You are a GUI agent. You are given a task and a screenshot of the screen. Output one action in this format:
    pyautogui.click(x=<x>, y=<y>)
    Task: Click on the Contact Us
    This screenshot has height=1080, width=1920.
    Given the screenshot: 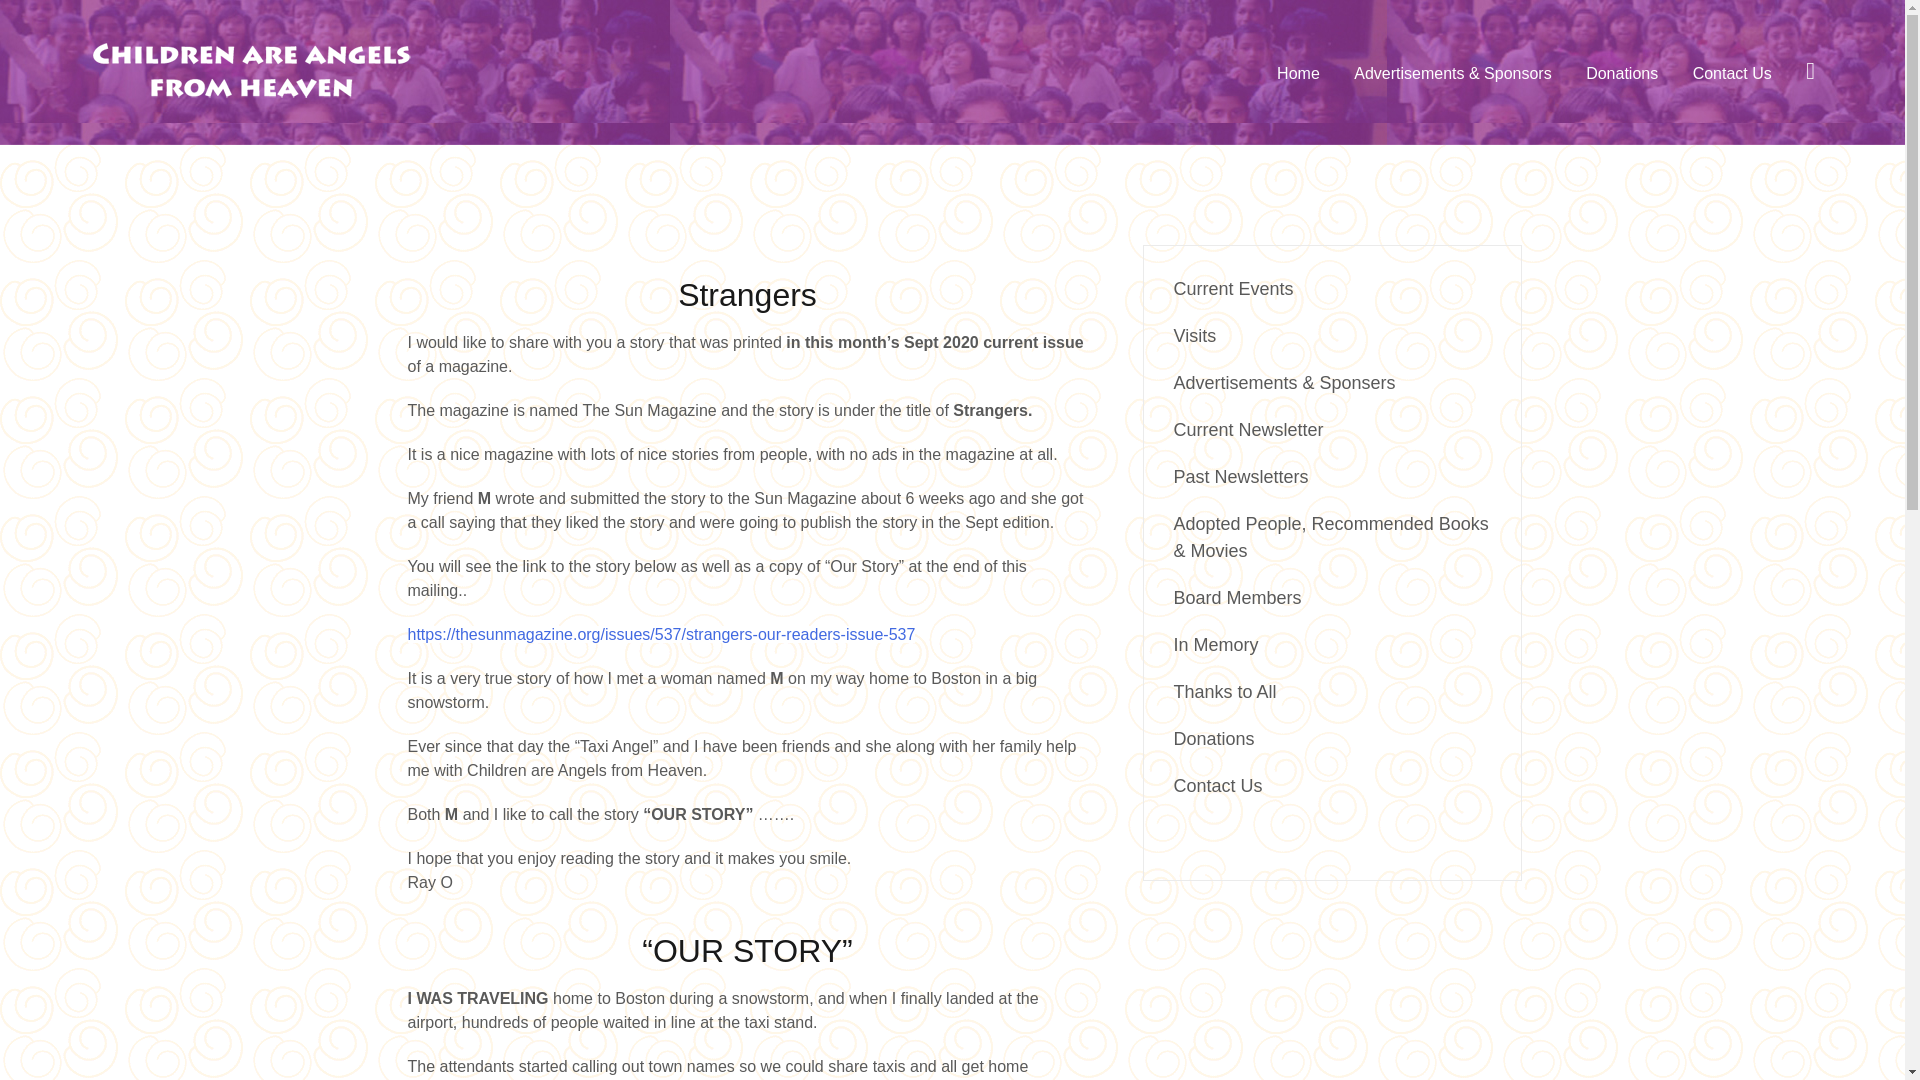 What is the action you would take?
    pyautogui.click(x=1732, y=74)
    